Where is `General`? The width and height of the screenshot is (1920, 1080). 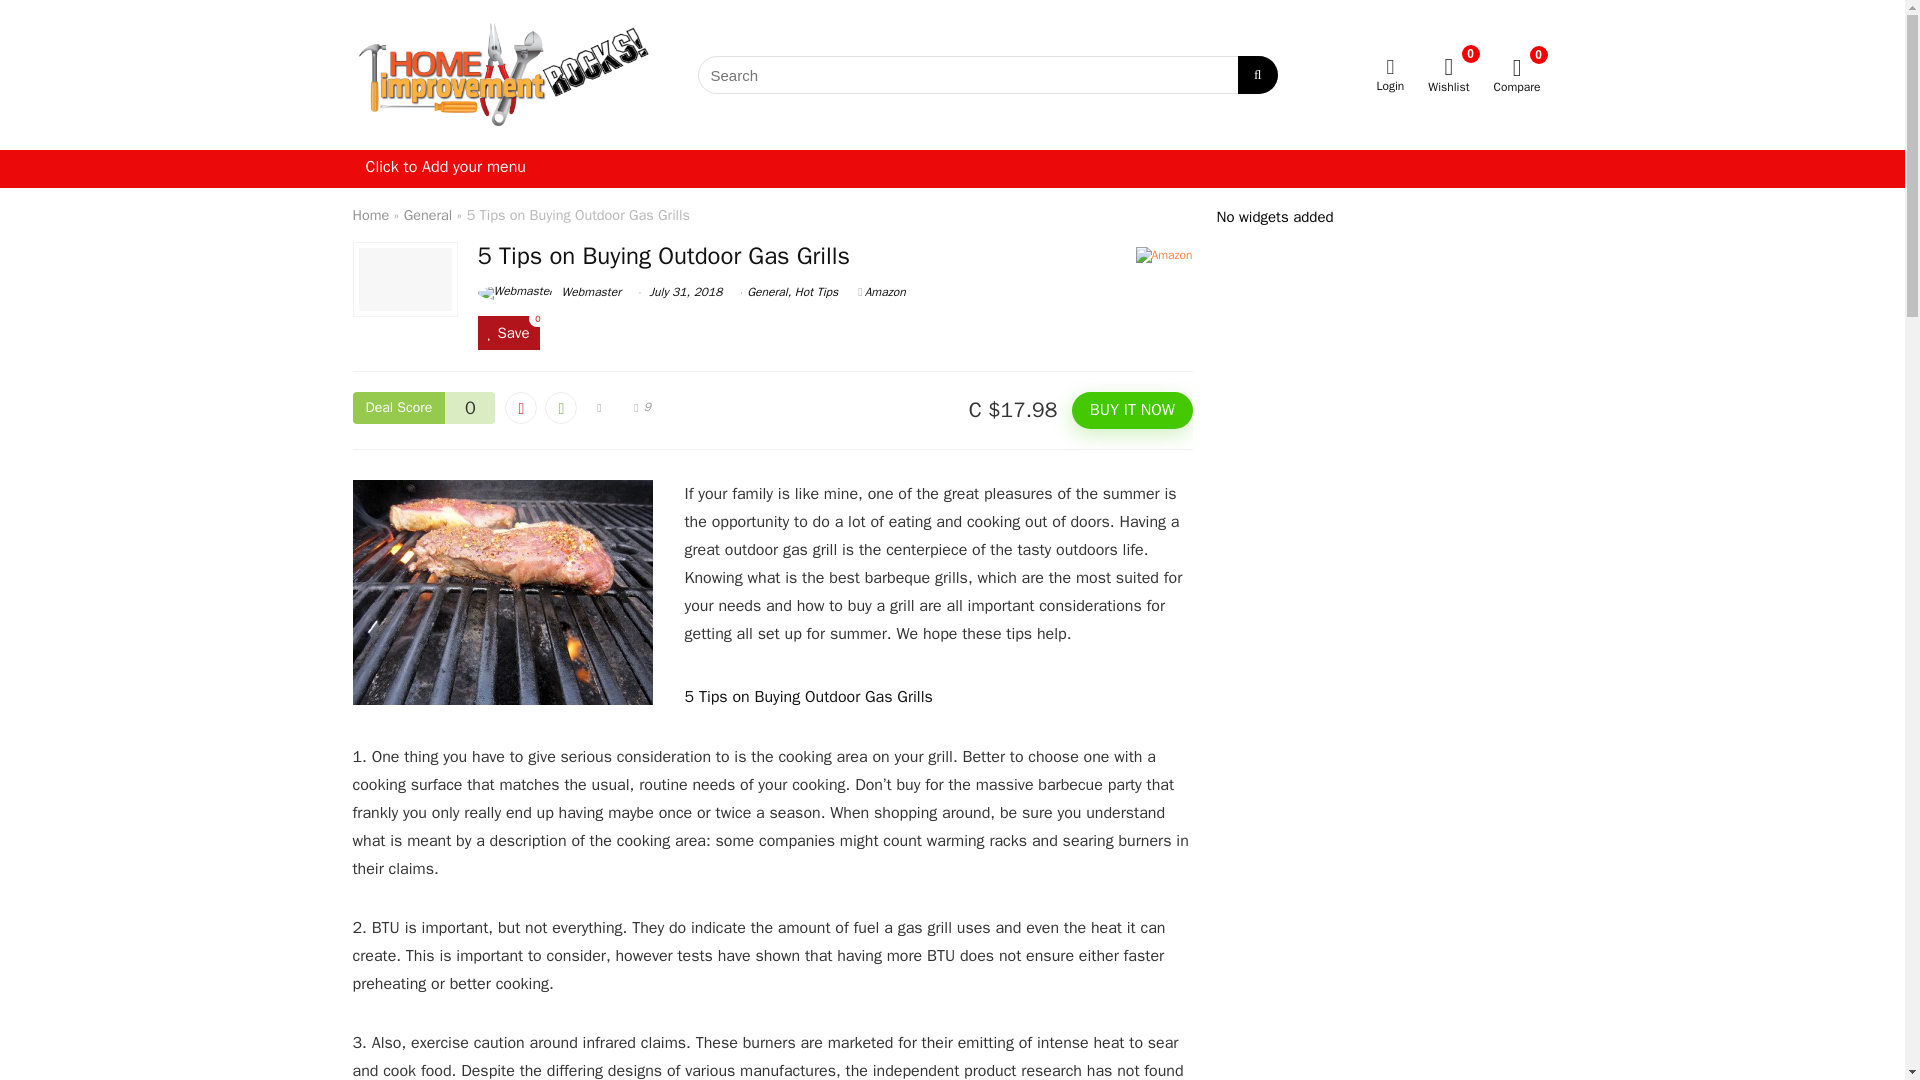 General is located at coordinates (428, 214).